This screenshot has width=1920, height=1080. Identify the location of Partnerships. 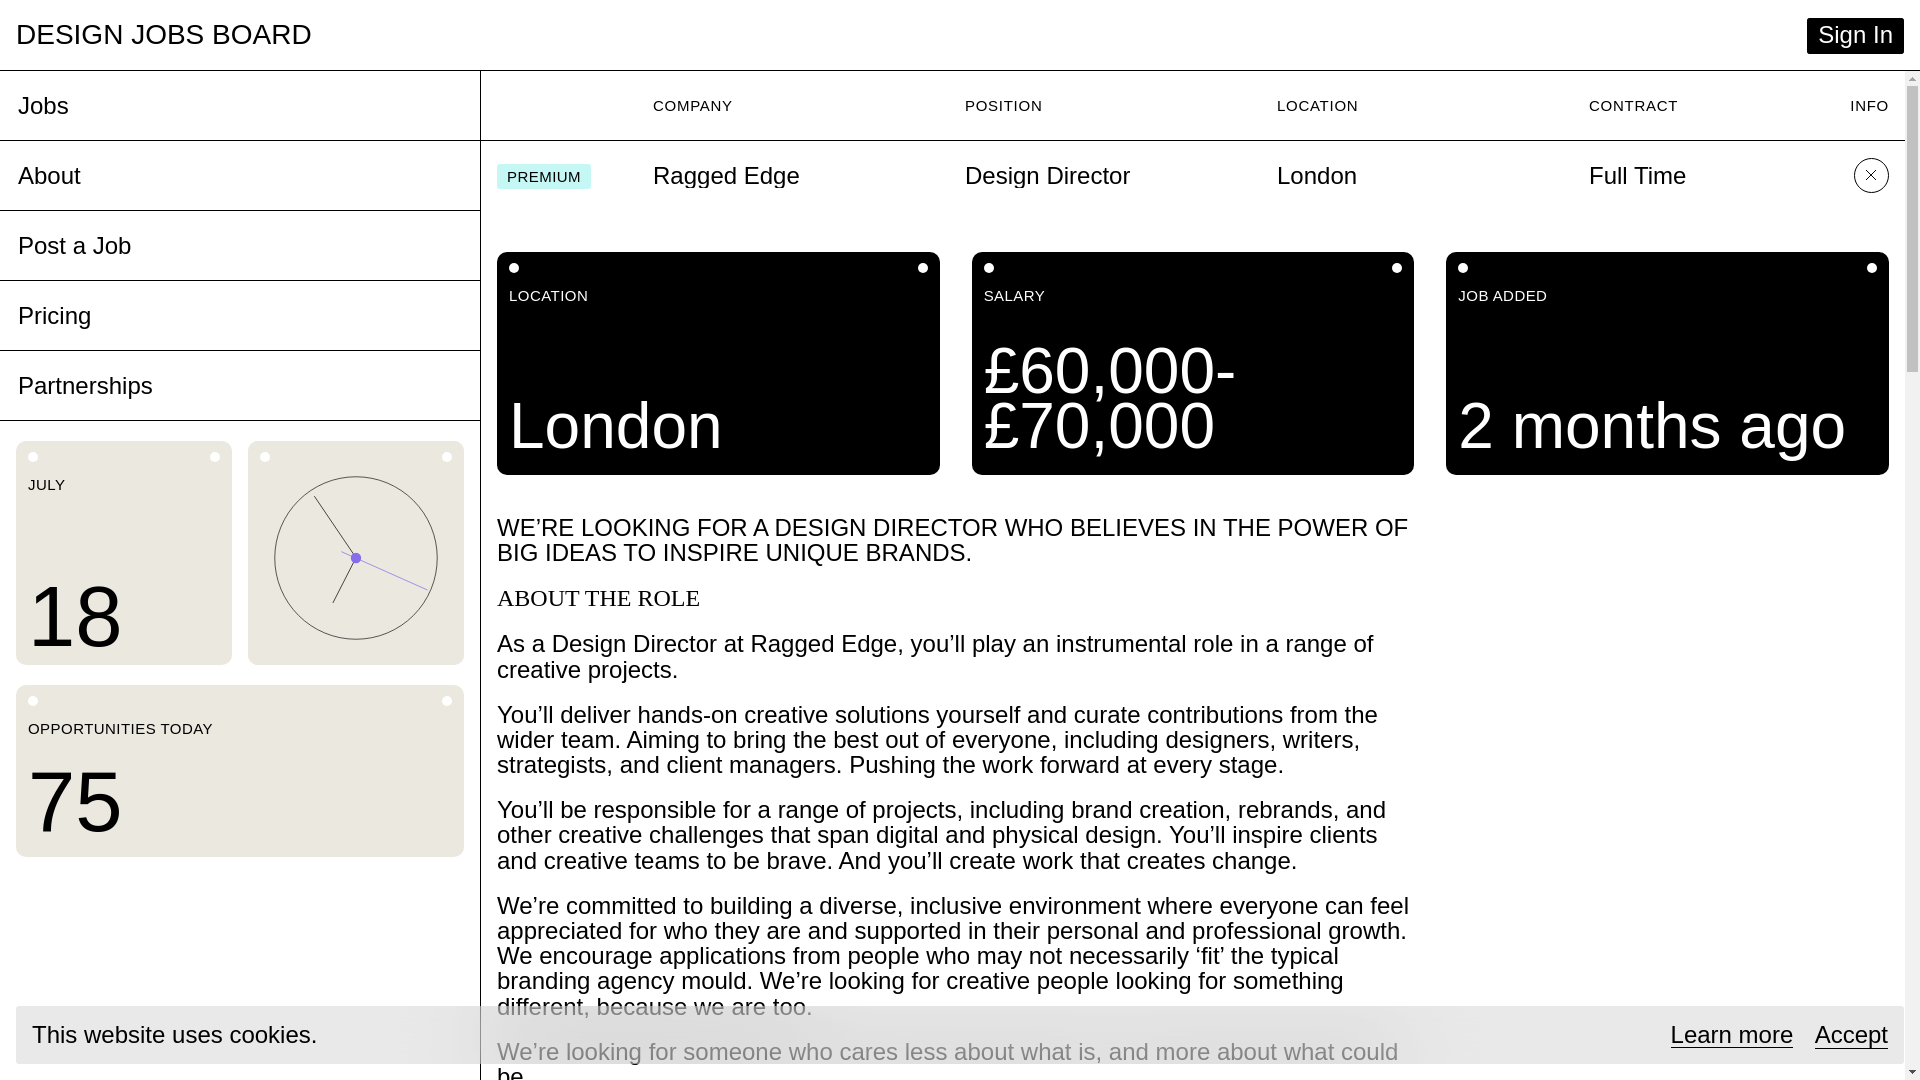
(85, 386).